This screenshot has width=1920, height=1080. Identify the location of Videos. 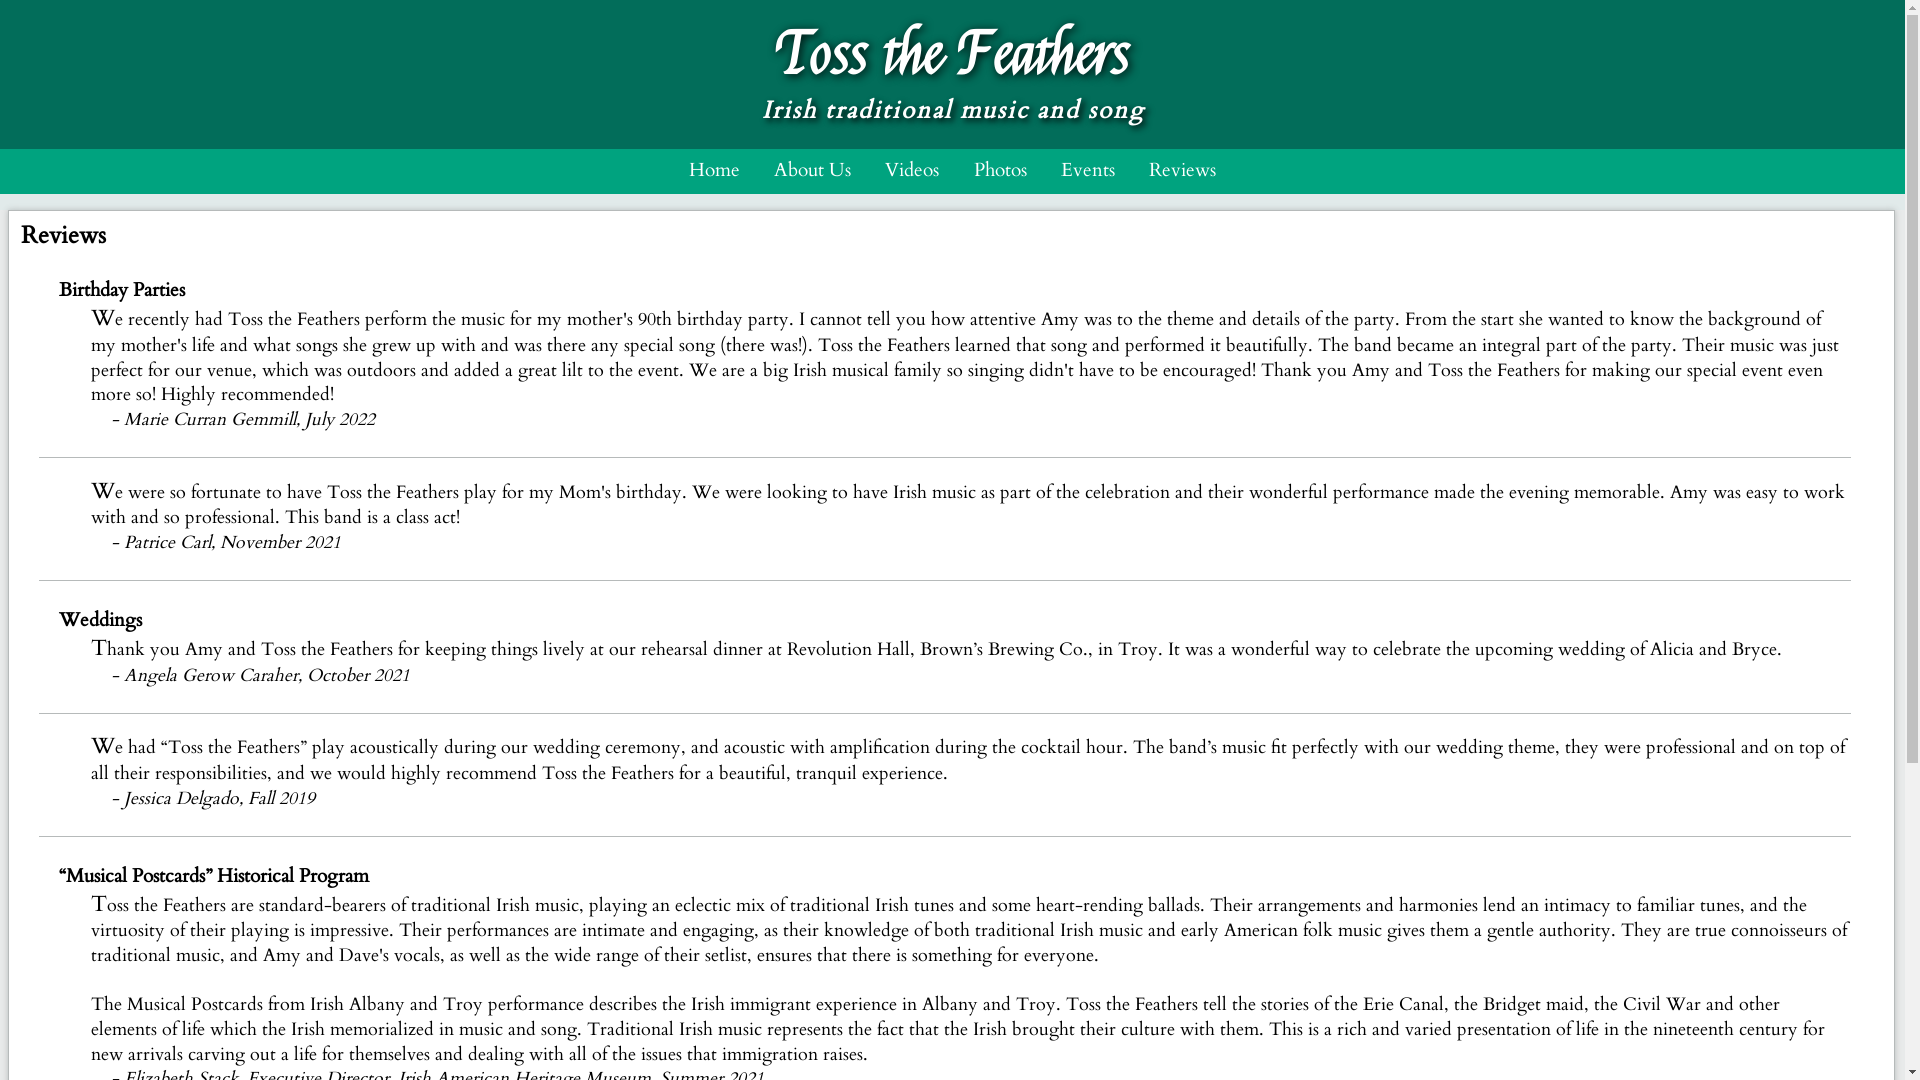
(912, 170).